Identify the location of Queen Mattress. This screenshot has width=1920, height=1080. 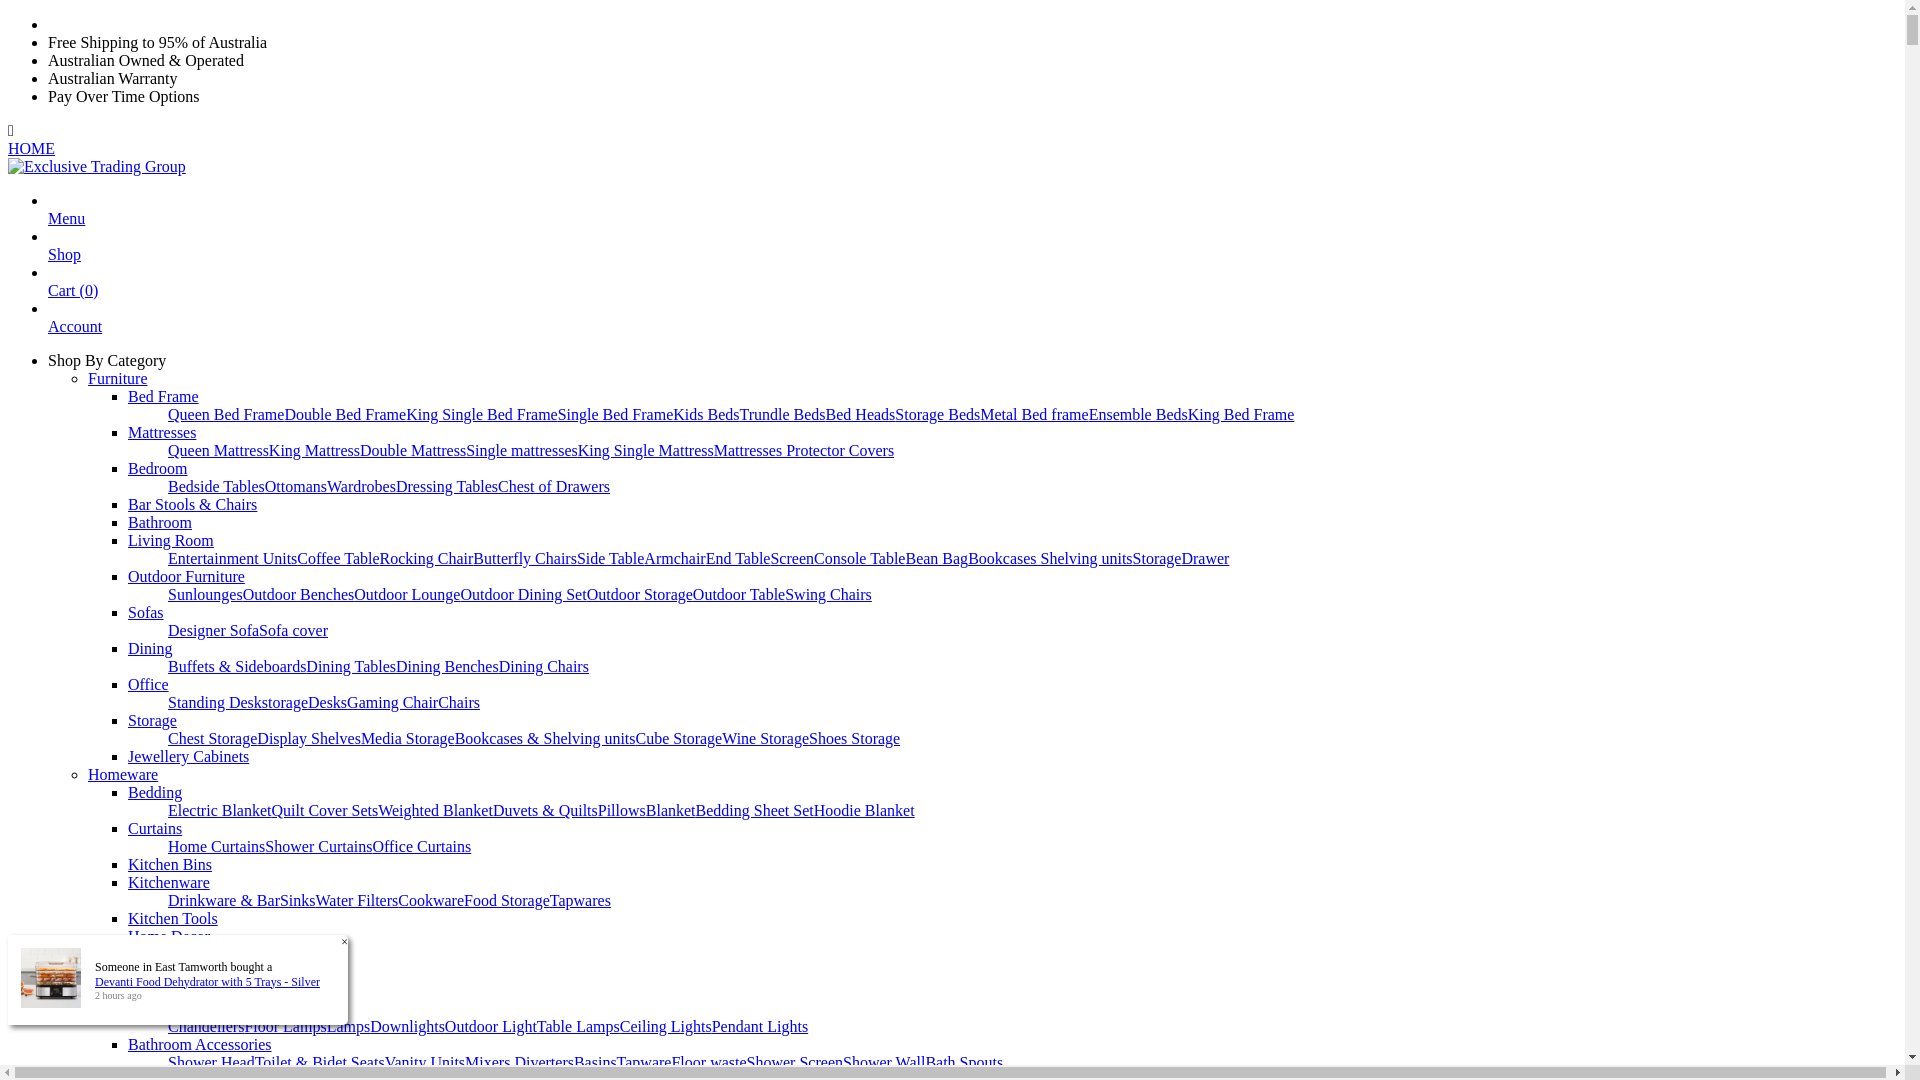
(218, 450).